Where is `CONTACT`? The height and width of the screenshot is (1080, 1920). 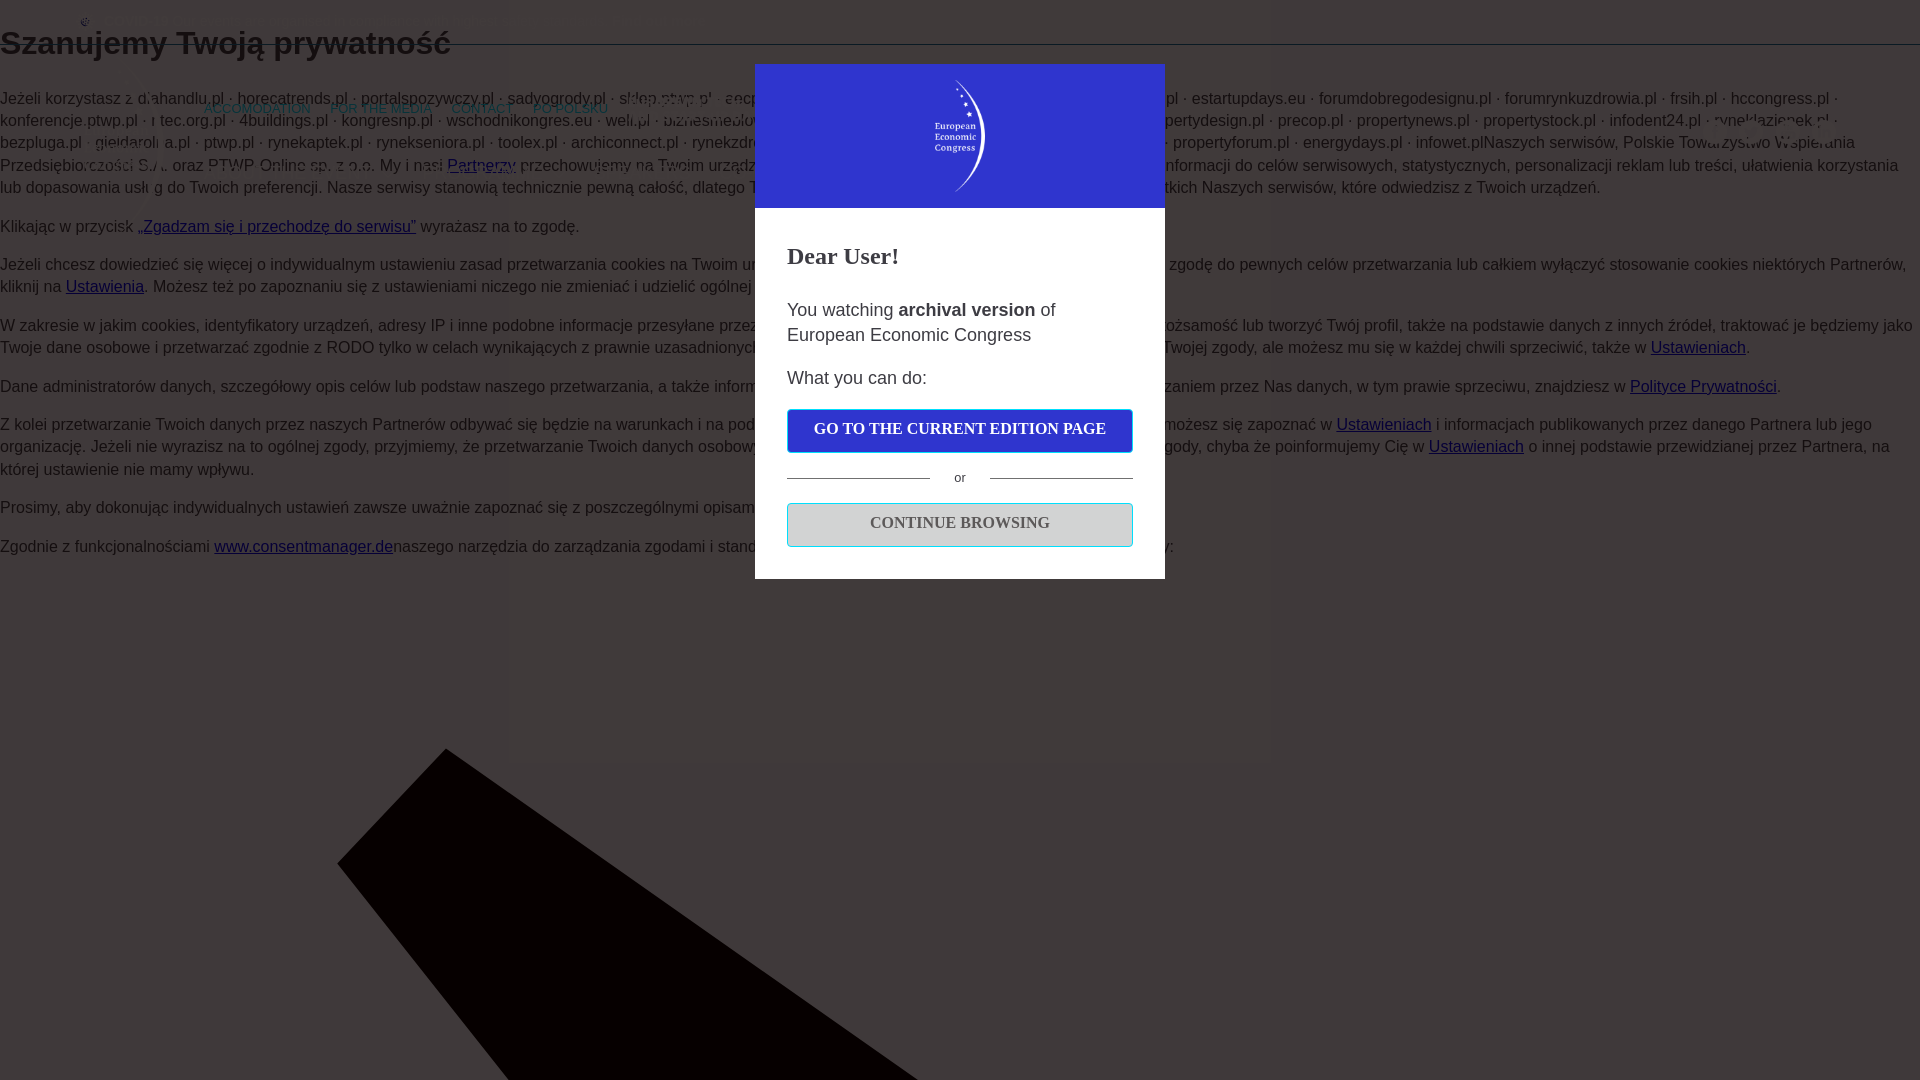
CONTACT is located at coordinates (482, 108).